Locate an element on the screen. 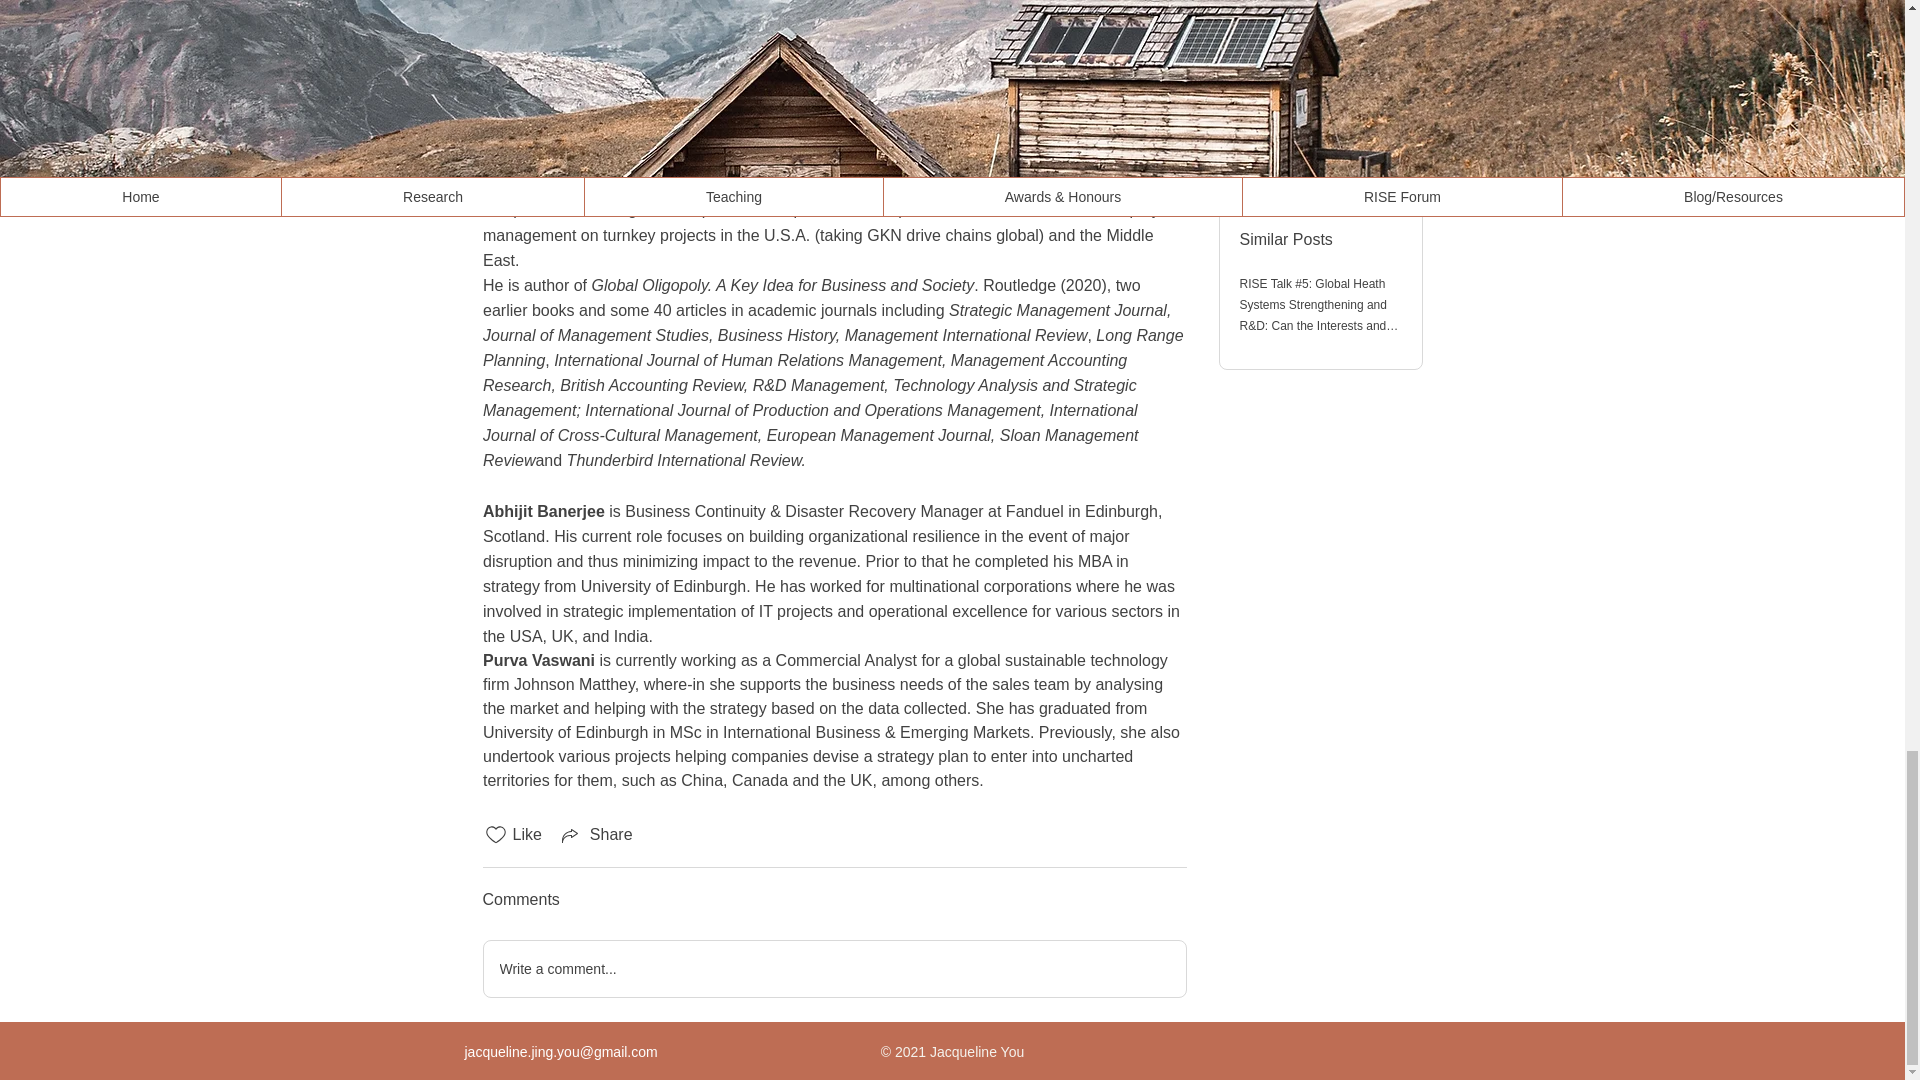  Share is located at coordinates (596, 834).